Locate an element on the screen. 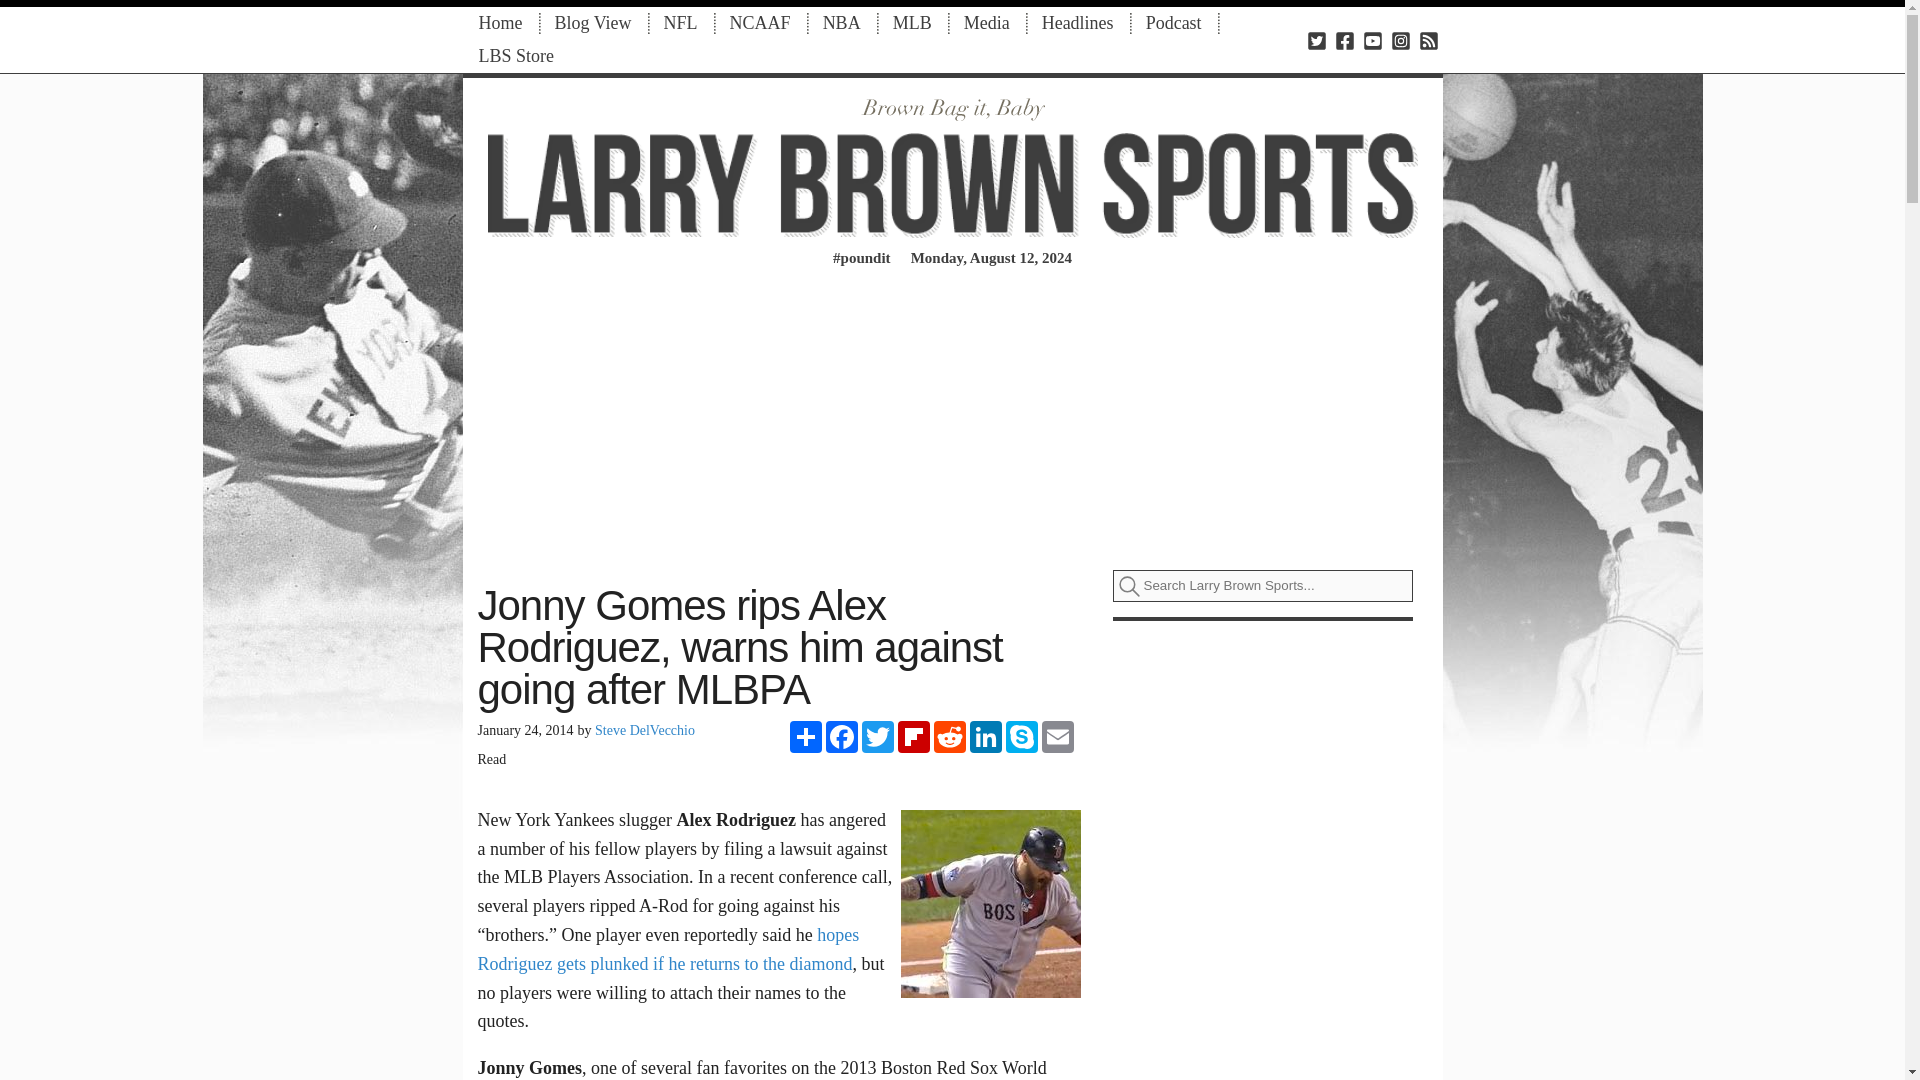  Home is located at coordinates (500, 22).